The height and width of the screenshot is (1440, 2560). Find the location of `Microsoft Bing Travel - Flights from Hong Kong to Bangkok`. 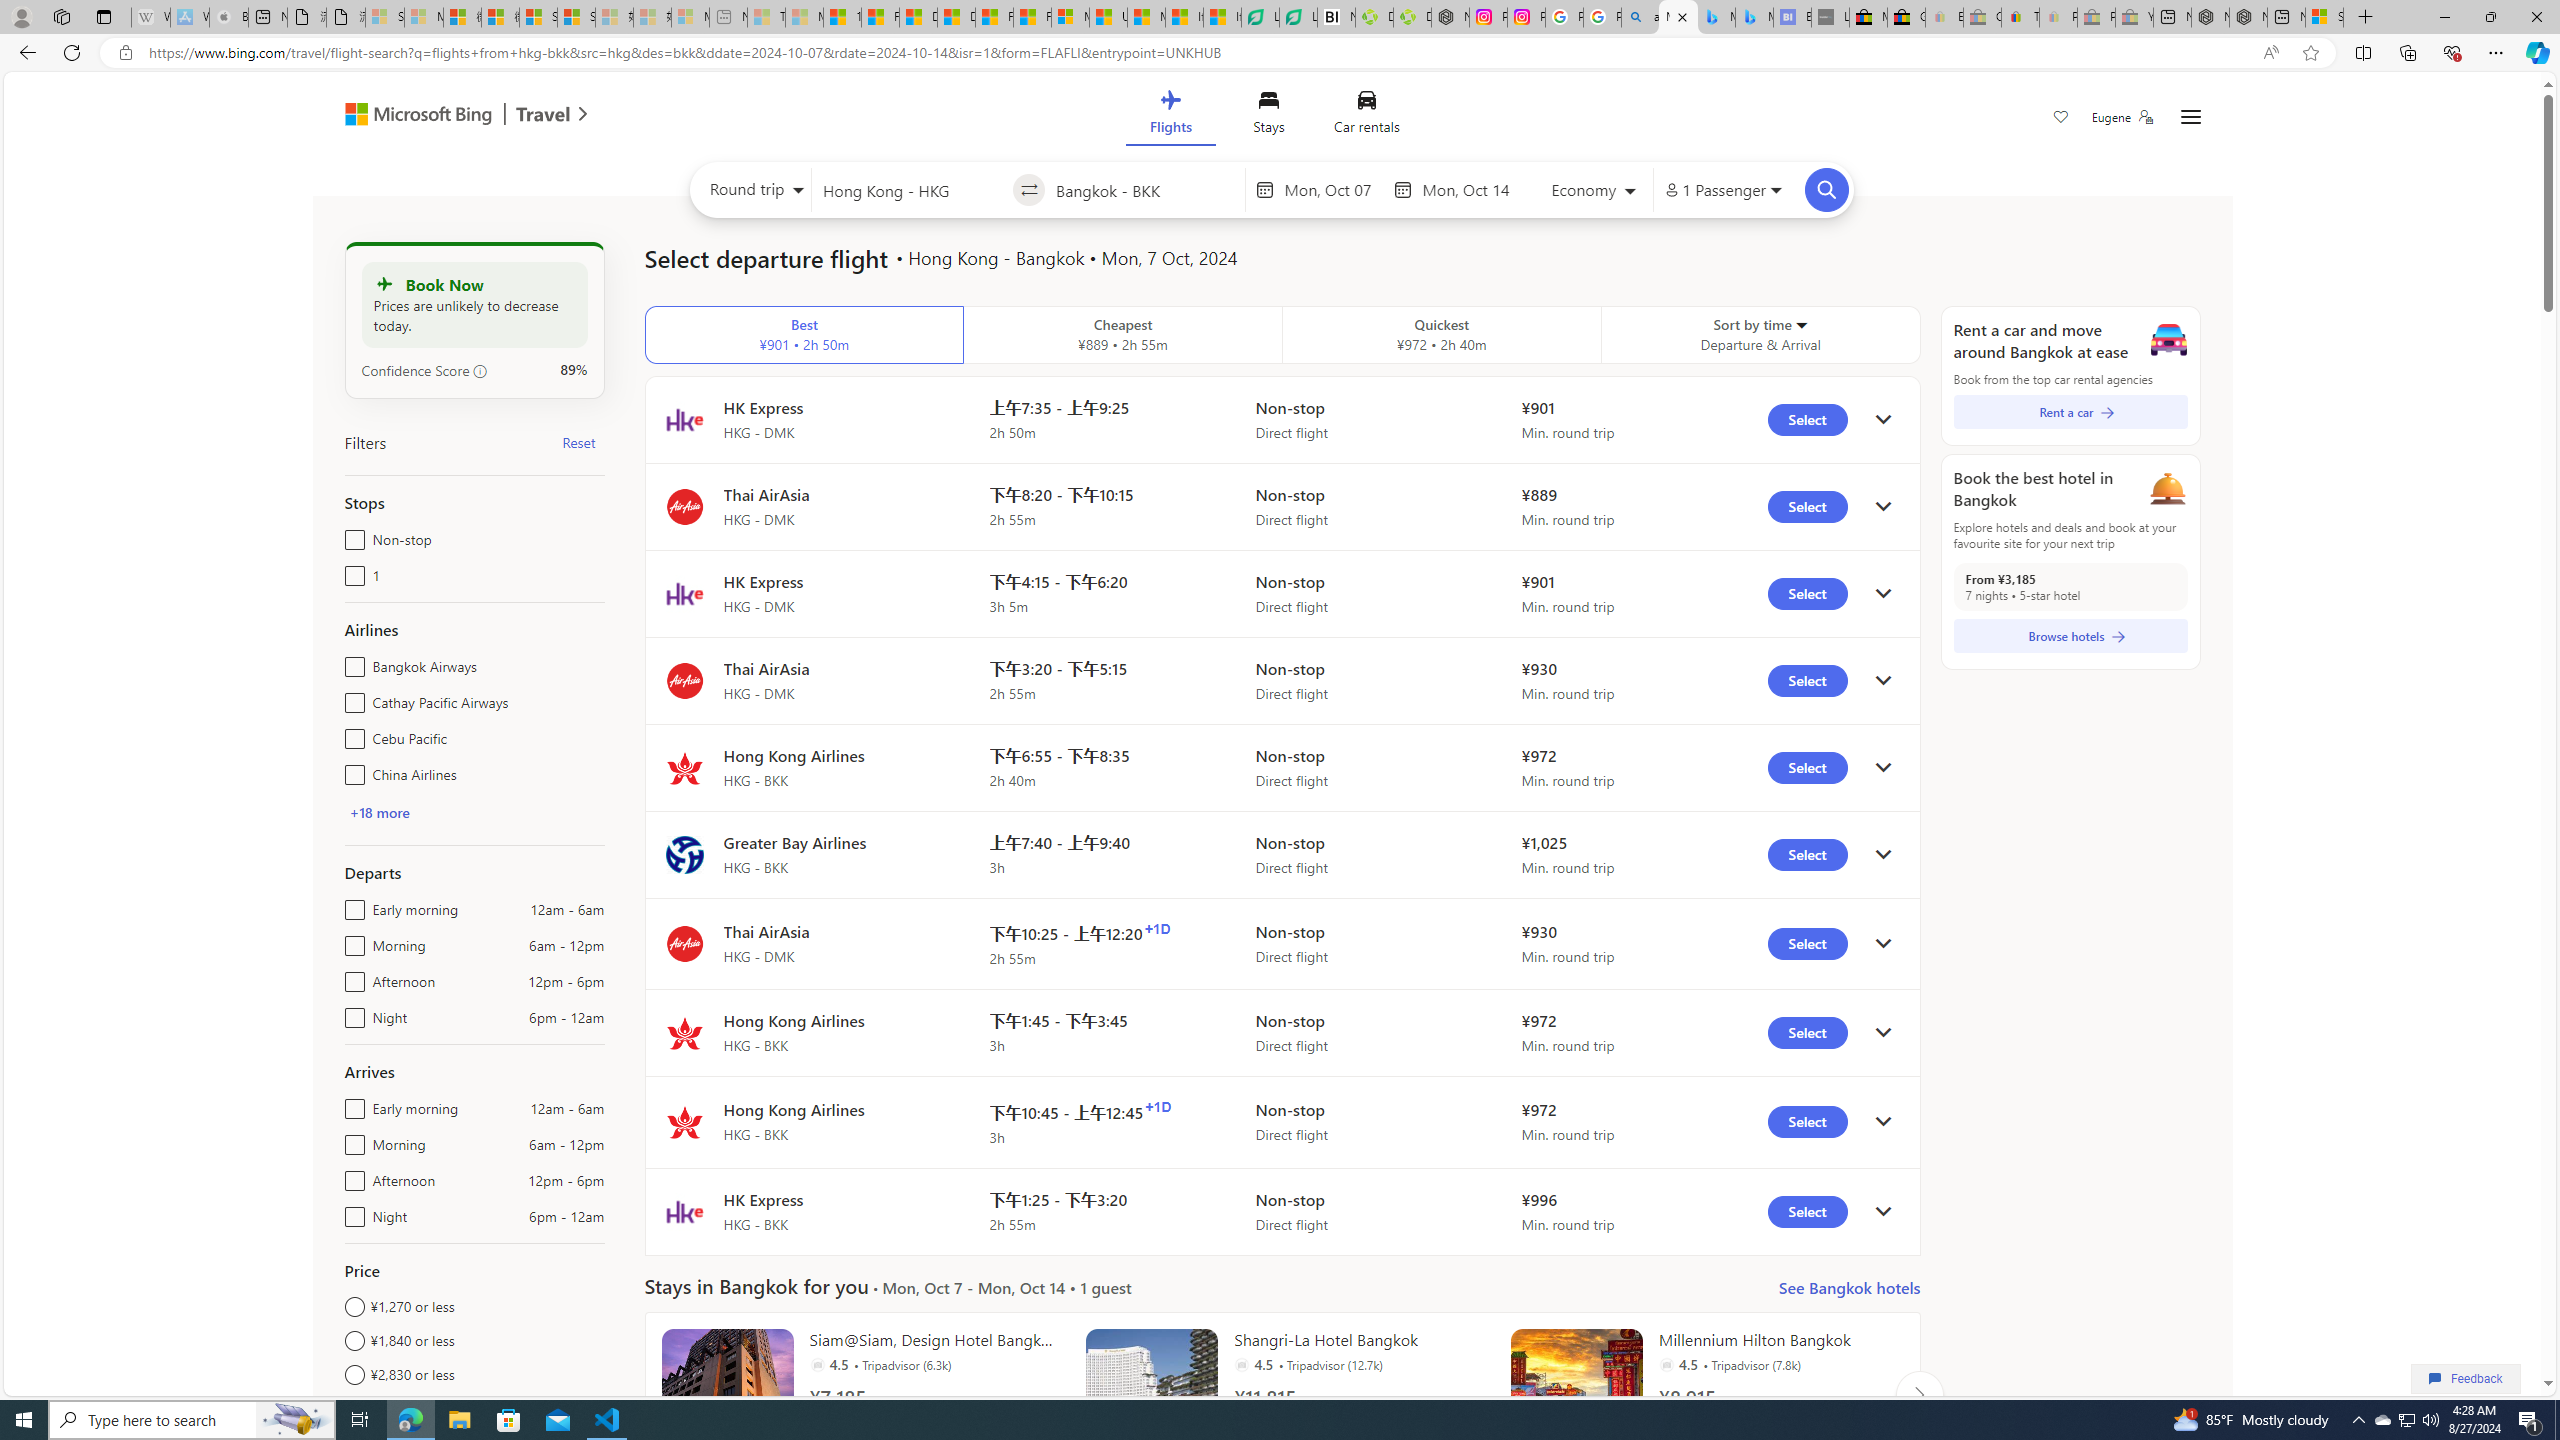

Microsoft Bing Travel - Flights from Hong Kong to Bangkok is located at coordinates (1678, 17).